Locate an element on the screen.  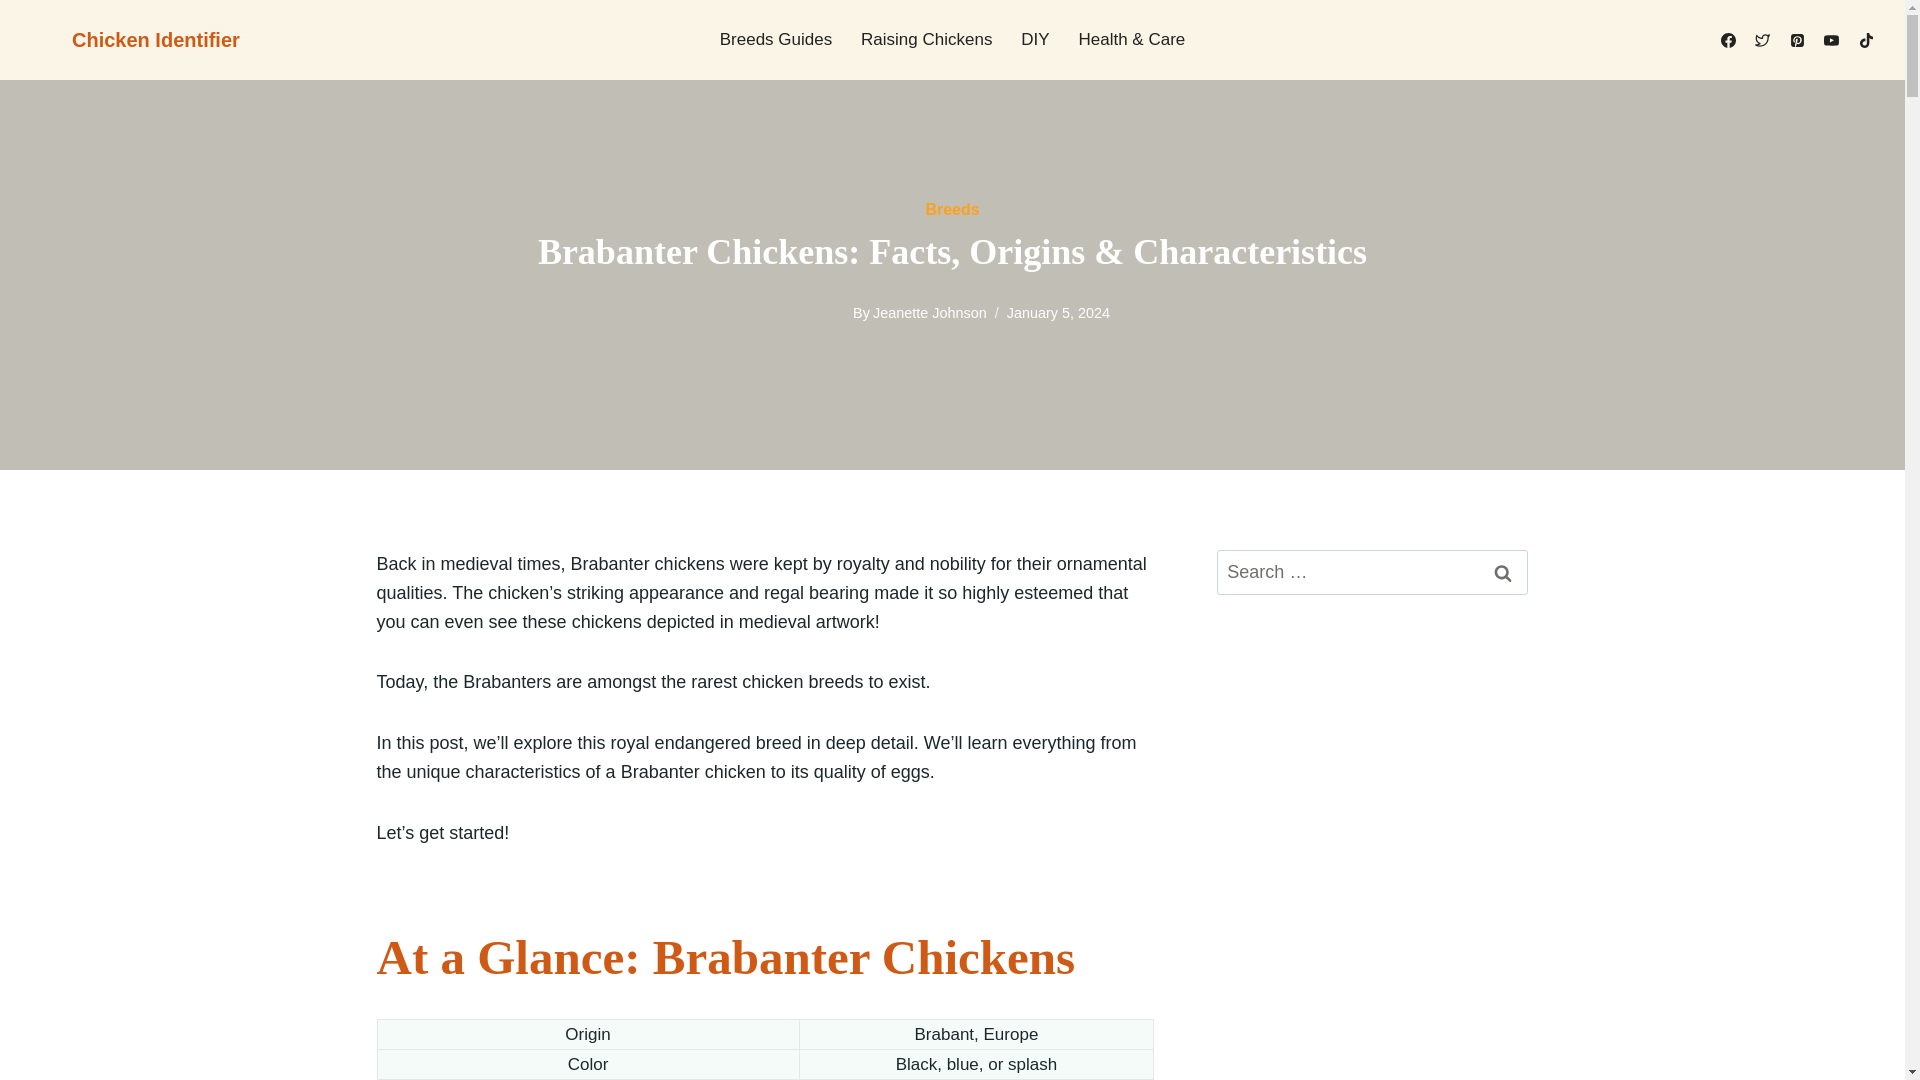
Search is located at coordinates (1503, 572).